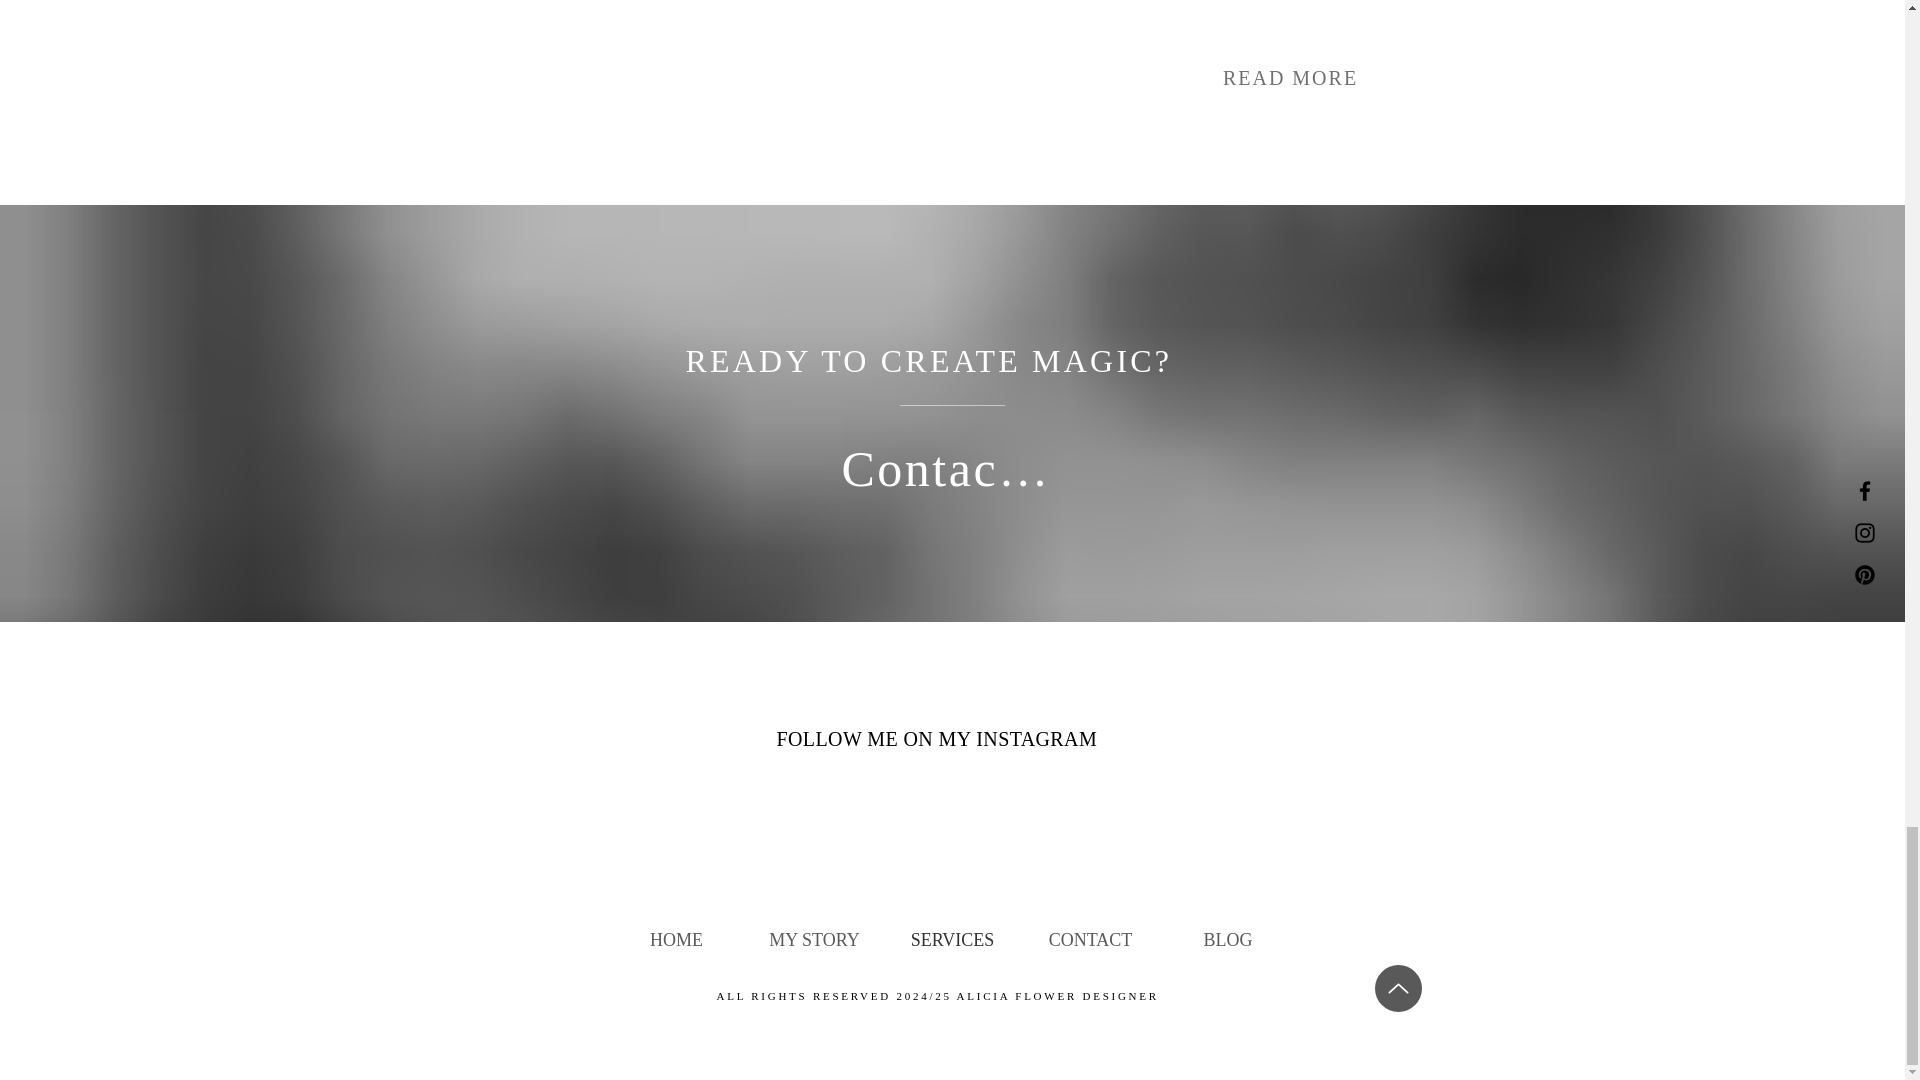 Image resolution: width=1920 pixels, height=1080 pixels. Describe the element at coordinates (814, 940) in the screenshot. I see `MY STORY` at that location.